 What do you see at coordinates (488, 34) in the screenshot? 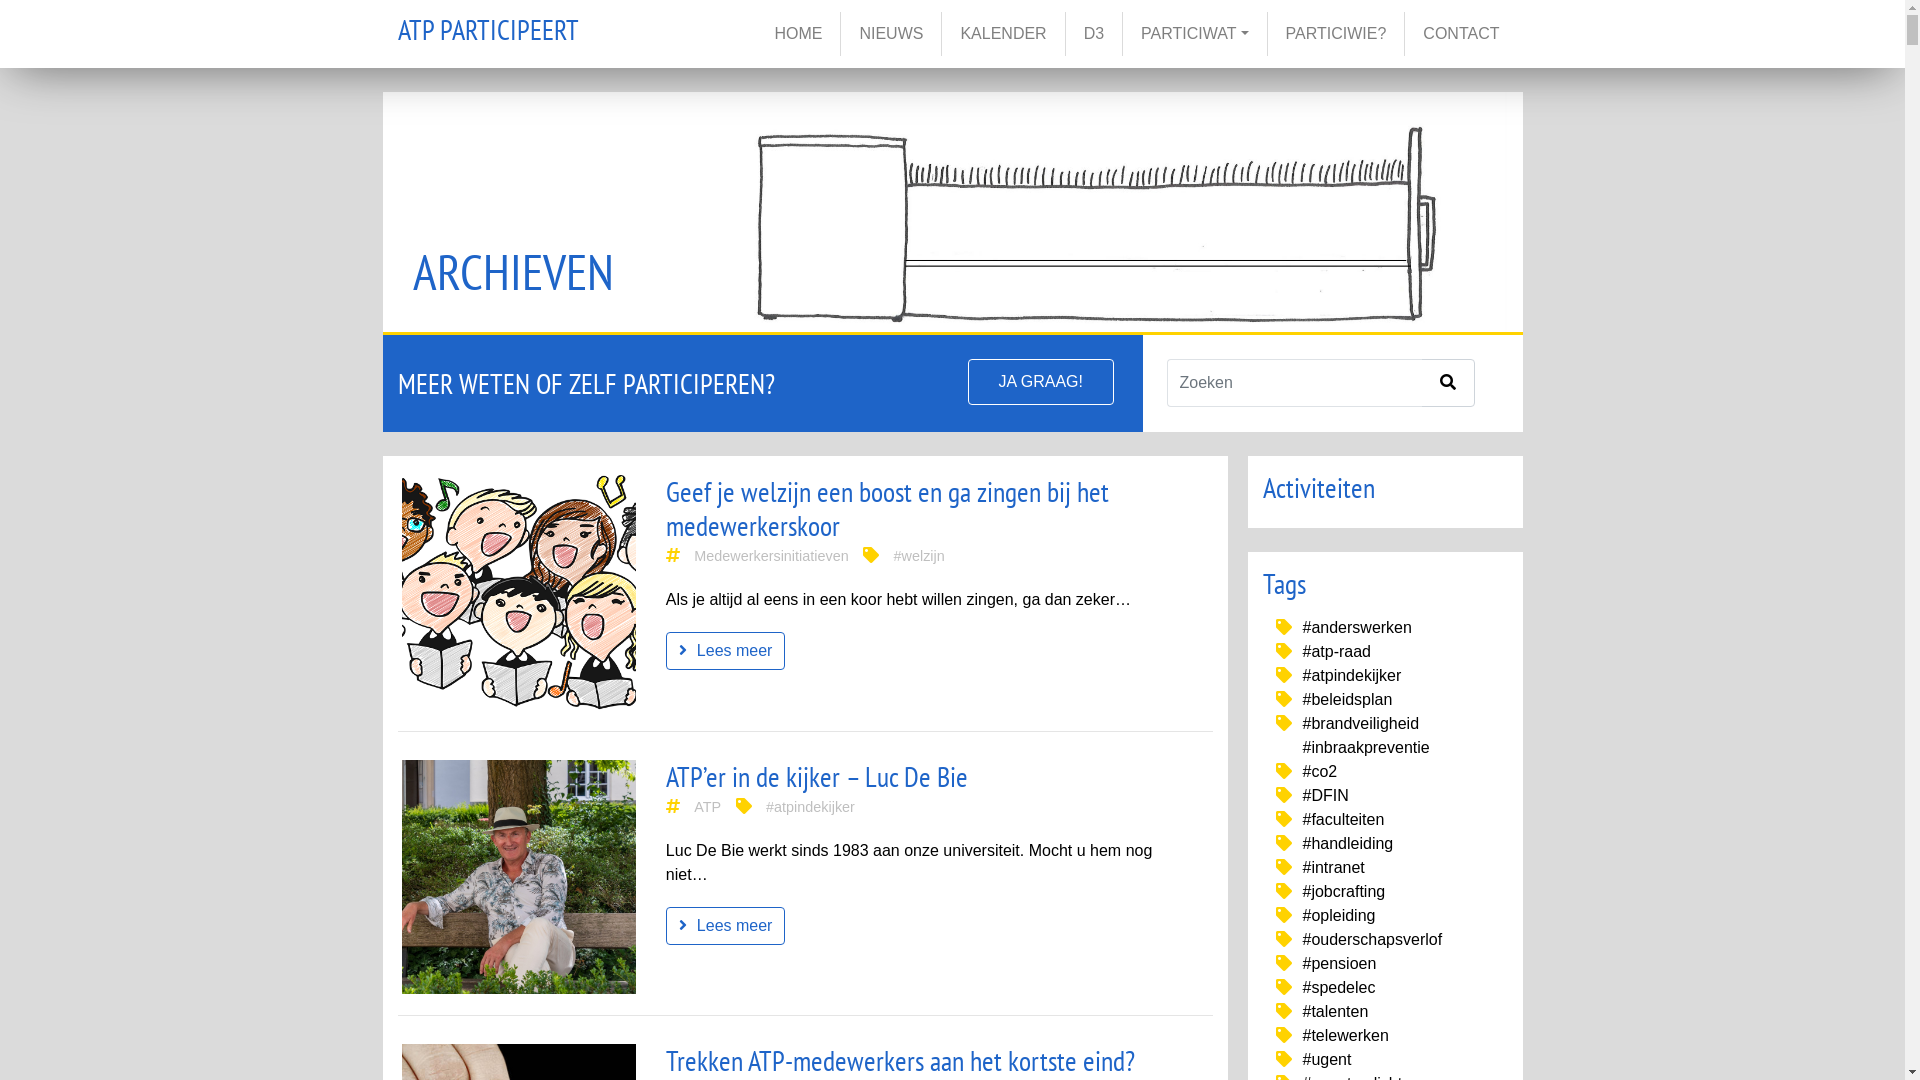
I see `ATP PARTICIPEERT` at bounding box center [488, 34].